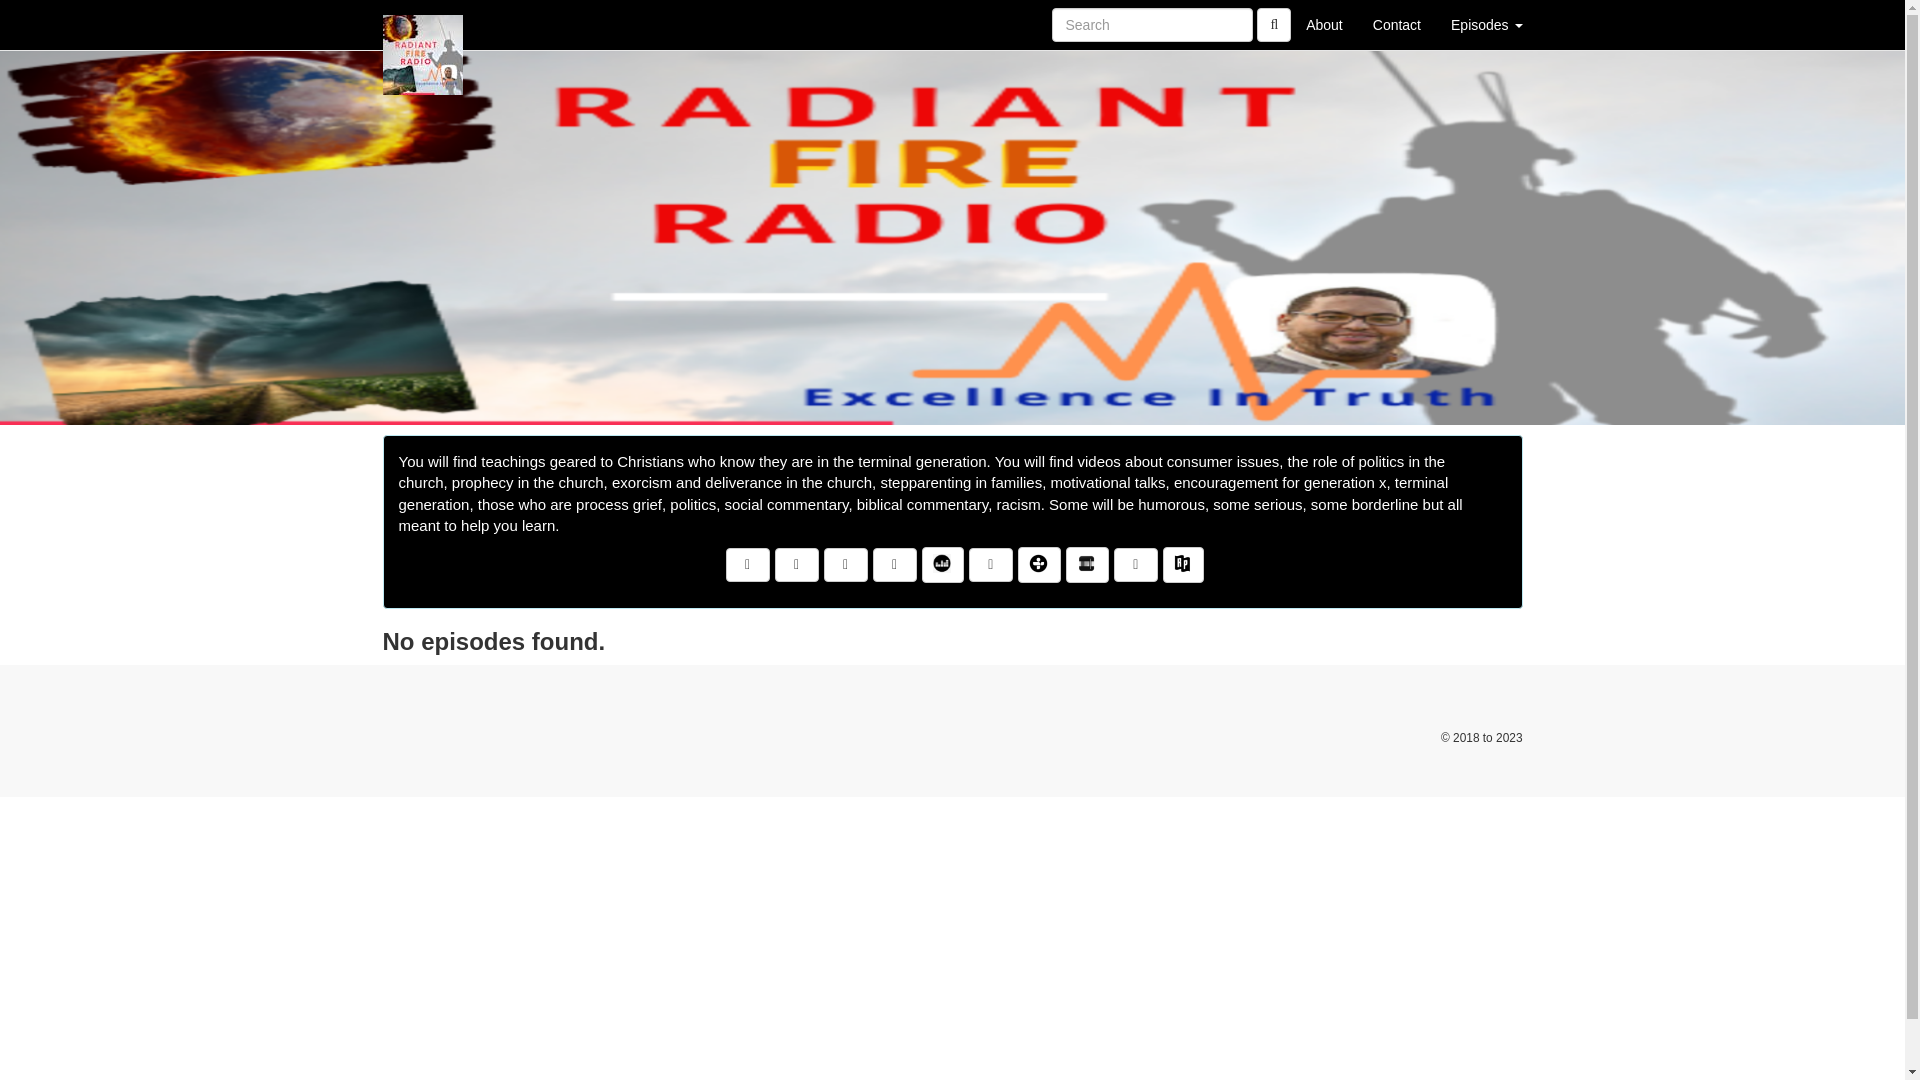 This screenshot has width=1920, height=1080. Describe the element at coordinates (1396, 24) in the screenshot. I see `Contact` at that location.